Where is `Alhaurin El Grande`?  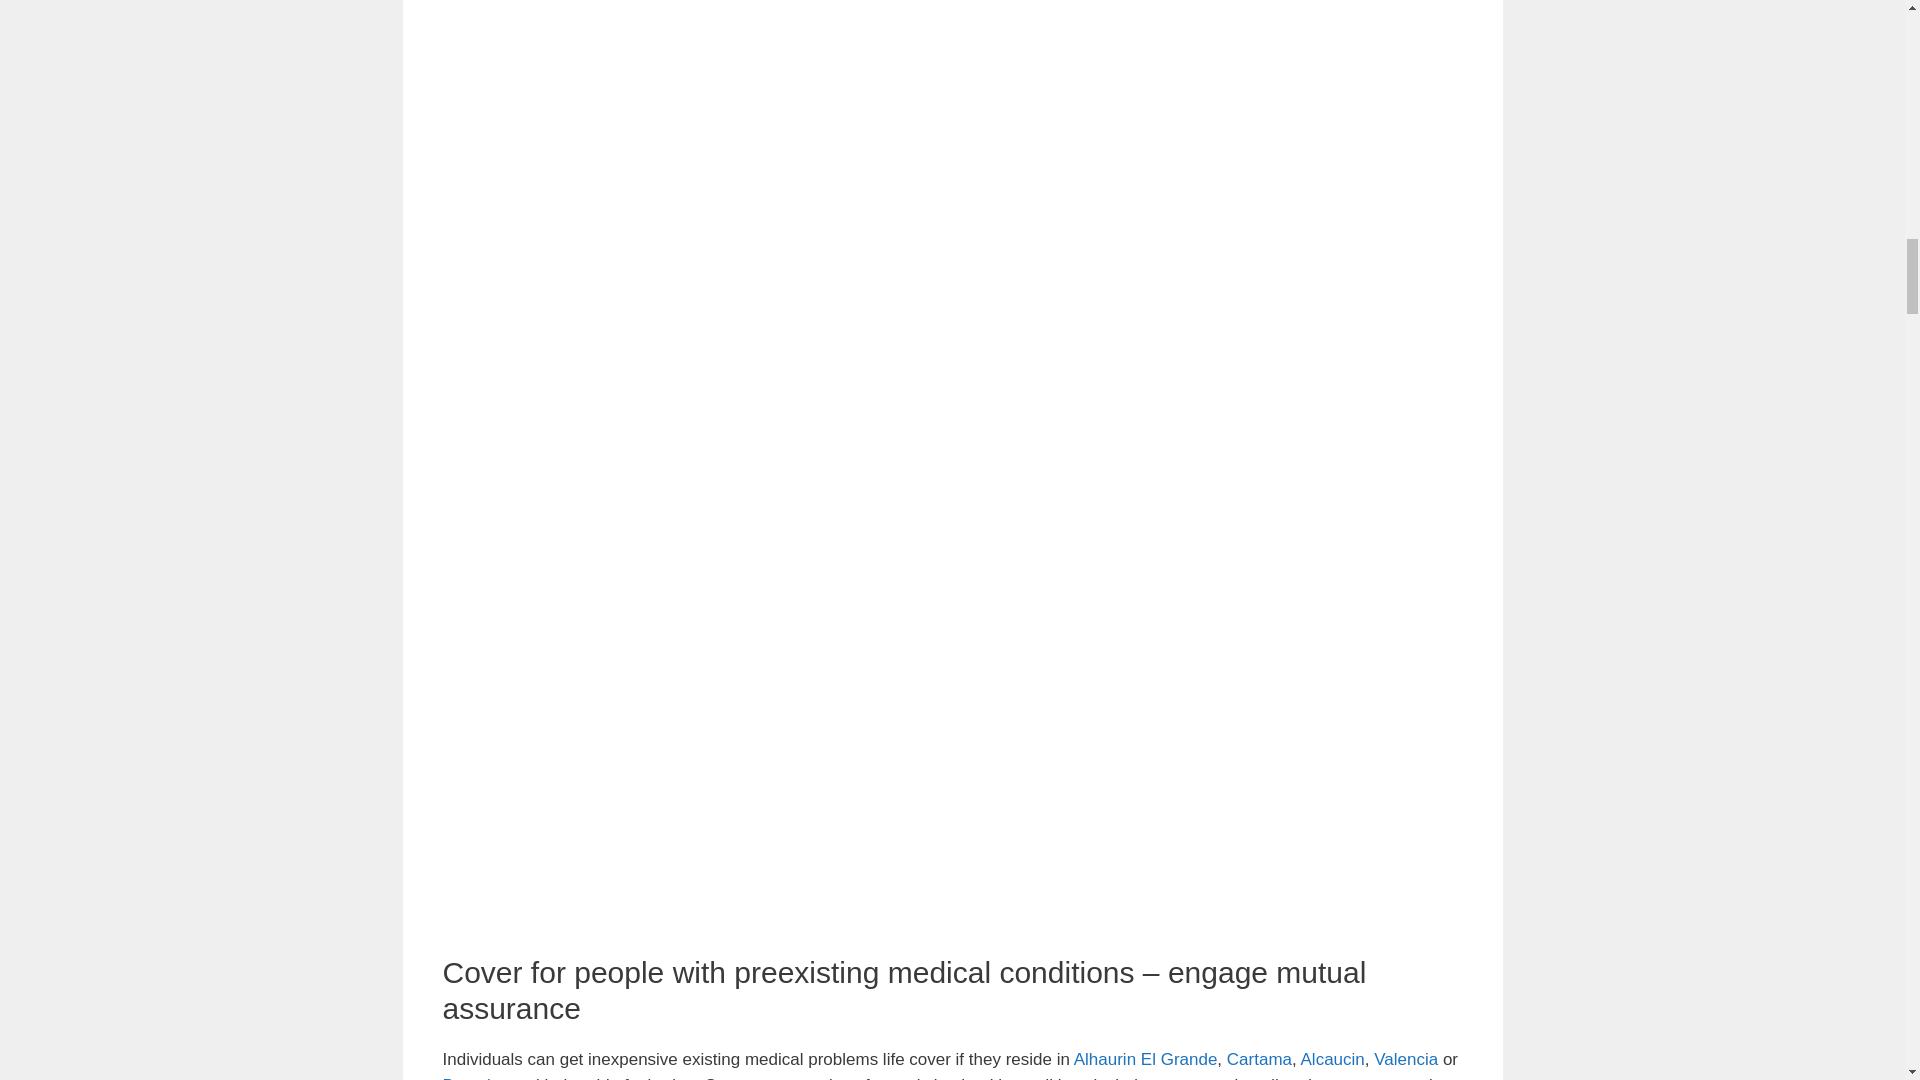 Alhaurin El Grande is located at coordinates (1145, 1059).